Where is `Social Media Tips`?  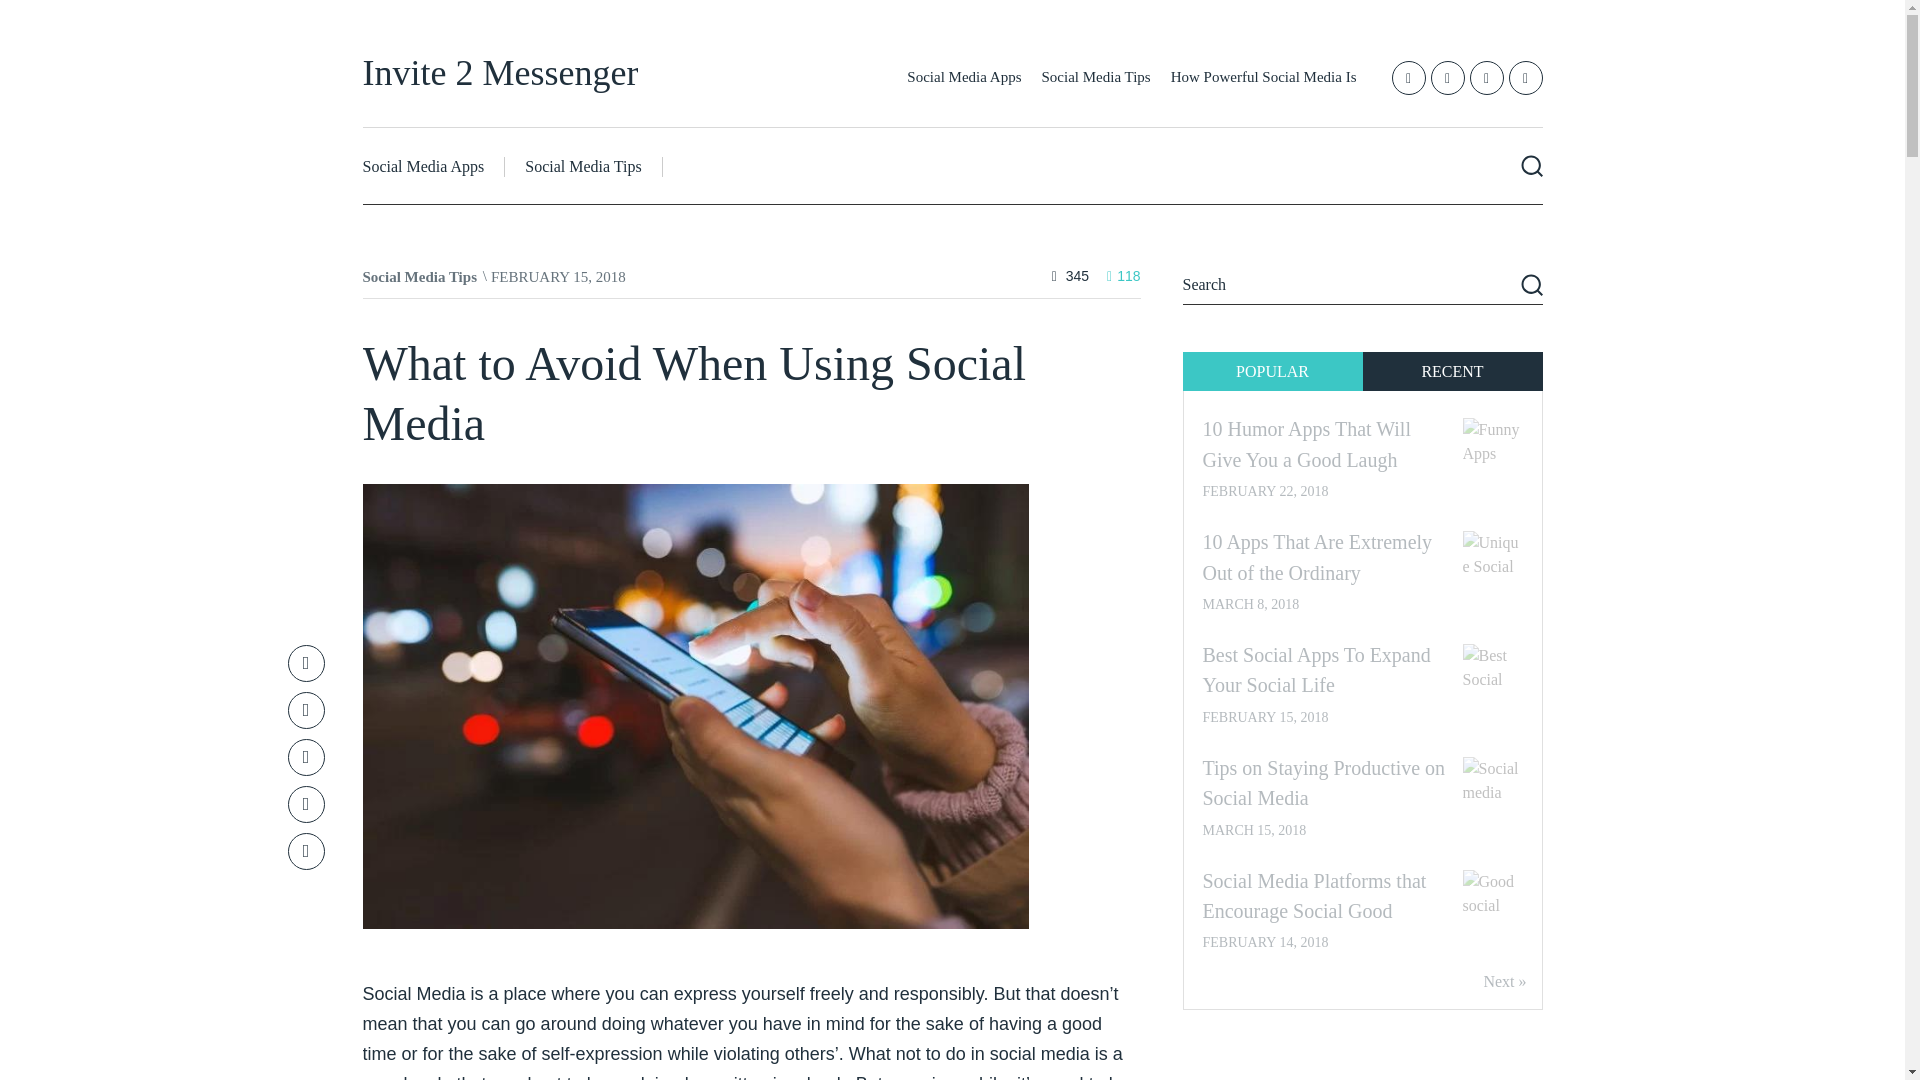
Social Media Tips is located at coordinates (583, 166).